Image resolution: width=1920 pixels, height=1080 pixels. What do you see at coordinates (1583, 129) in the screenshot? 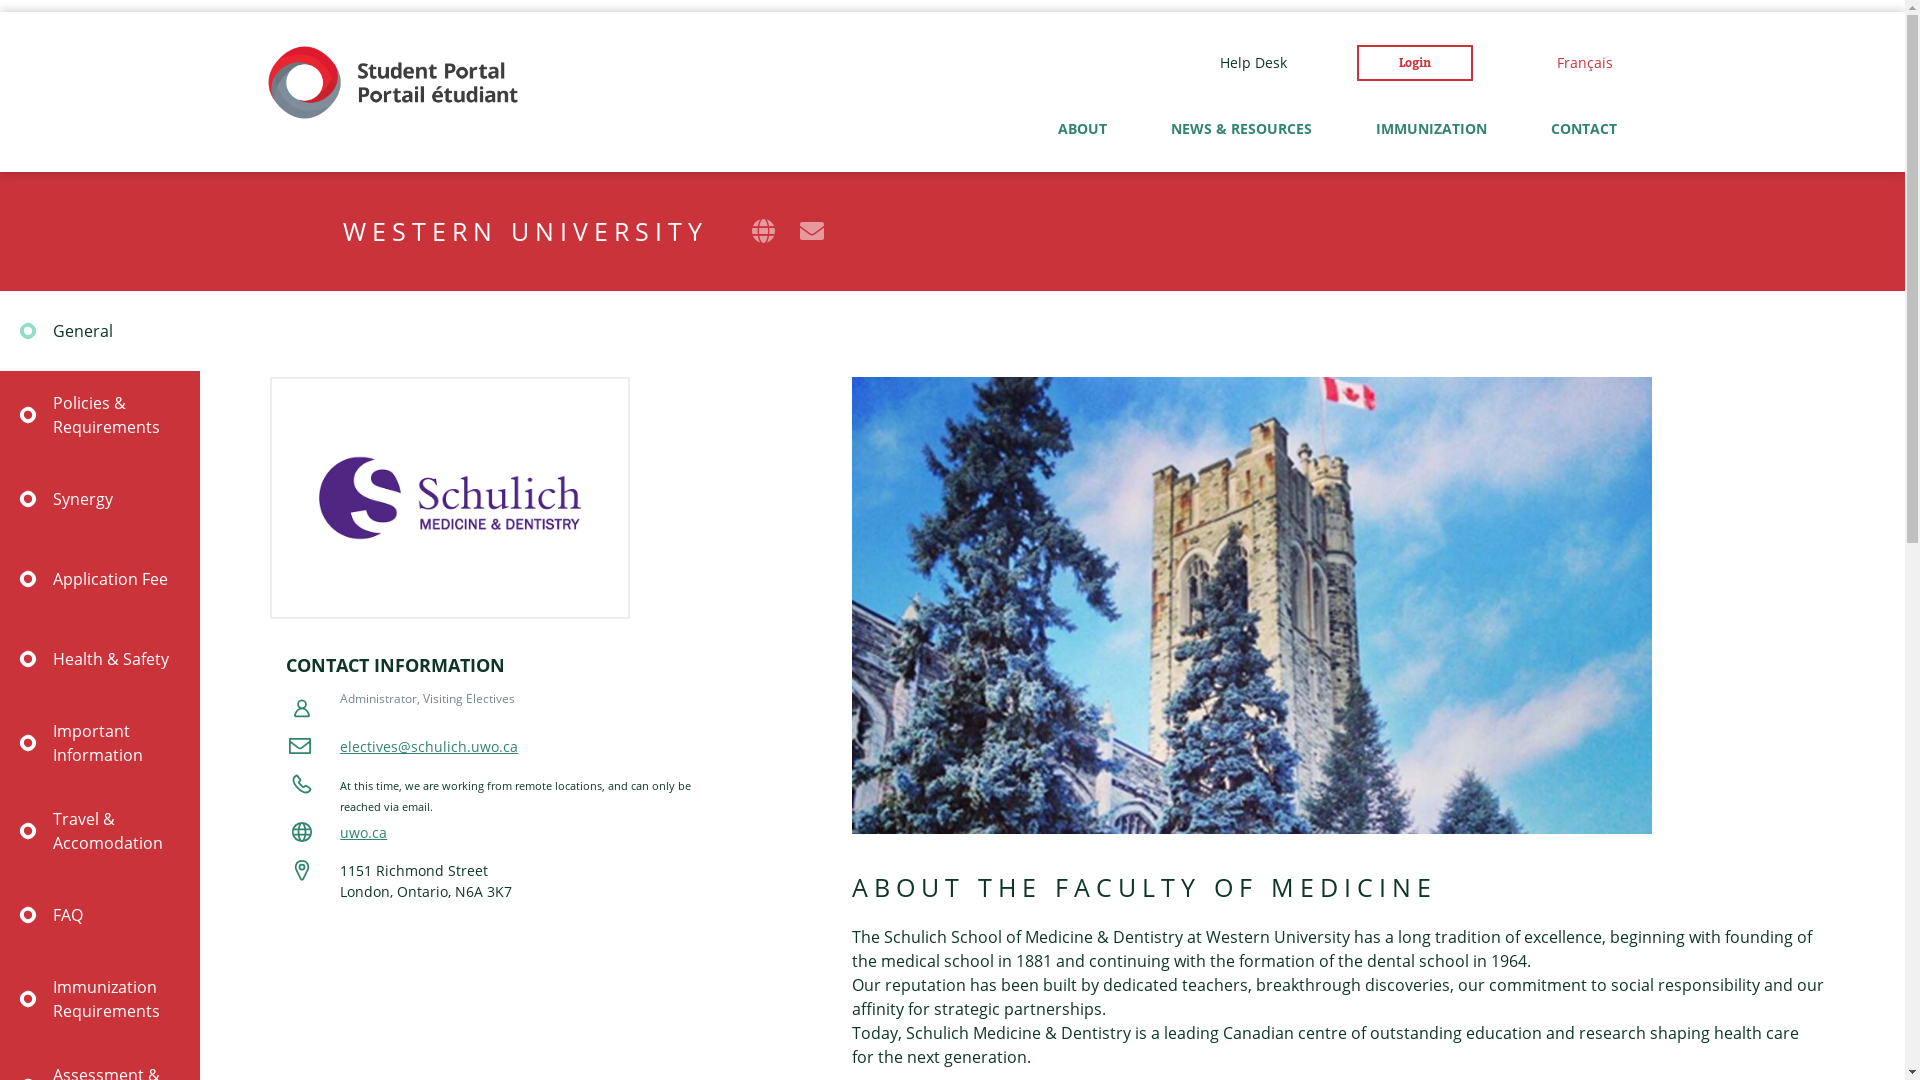
I see `CONTACT` at bounding box center [1583, 129].